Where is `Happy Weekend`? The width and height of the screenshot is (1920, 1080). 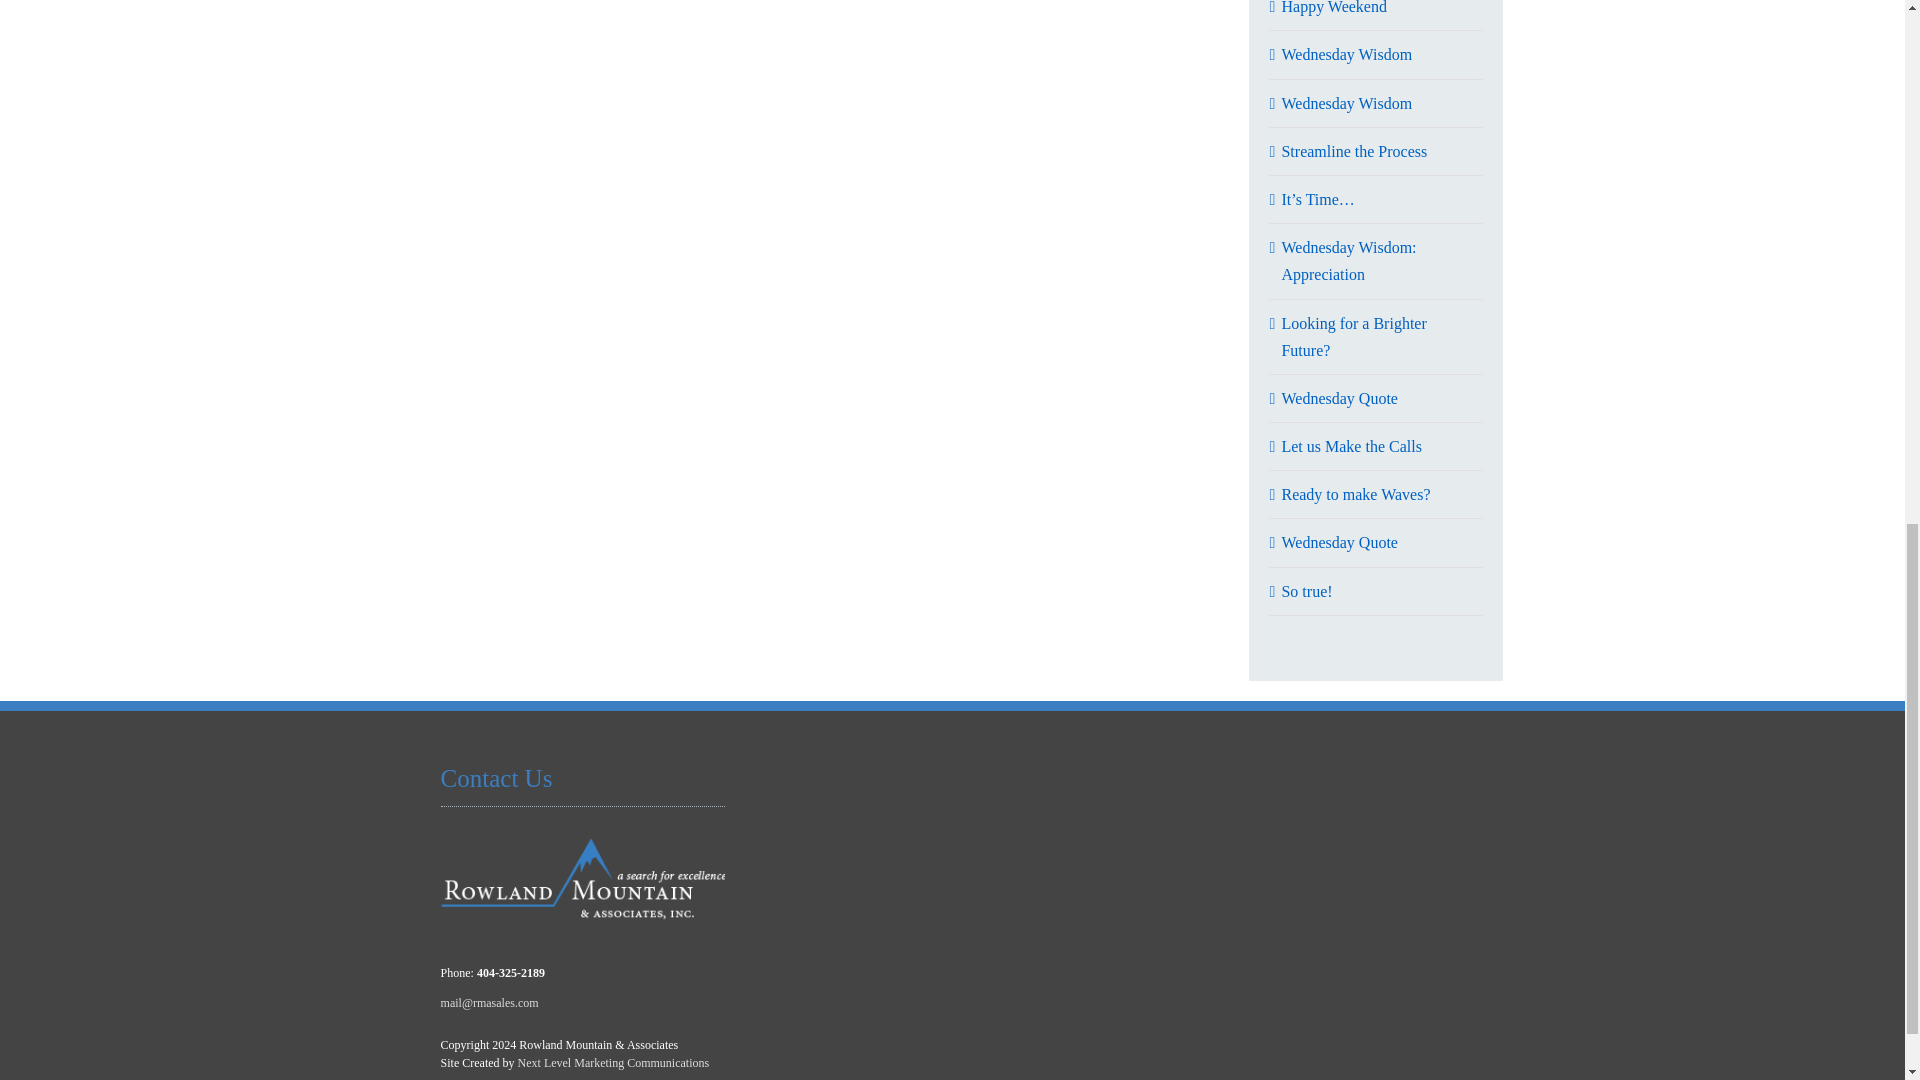
Happy Weekend is located at coordinates (1333, 8).